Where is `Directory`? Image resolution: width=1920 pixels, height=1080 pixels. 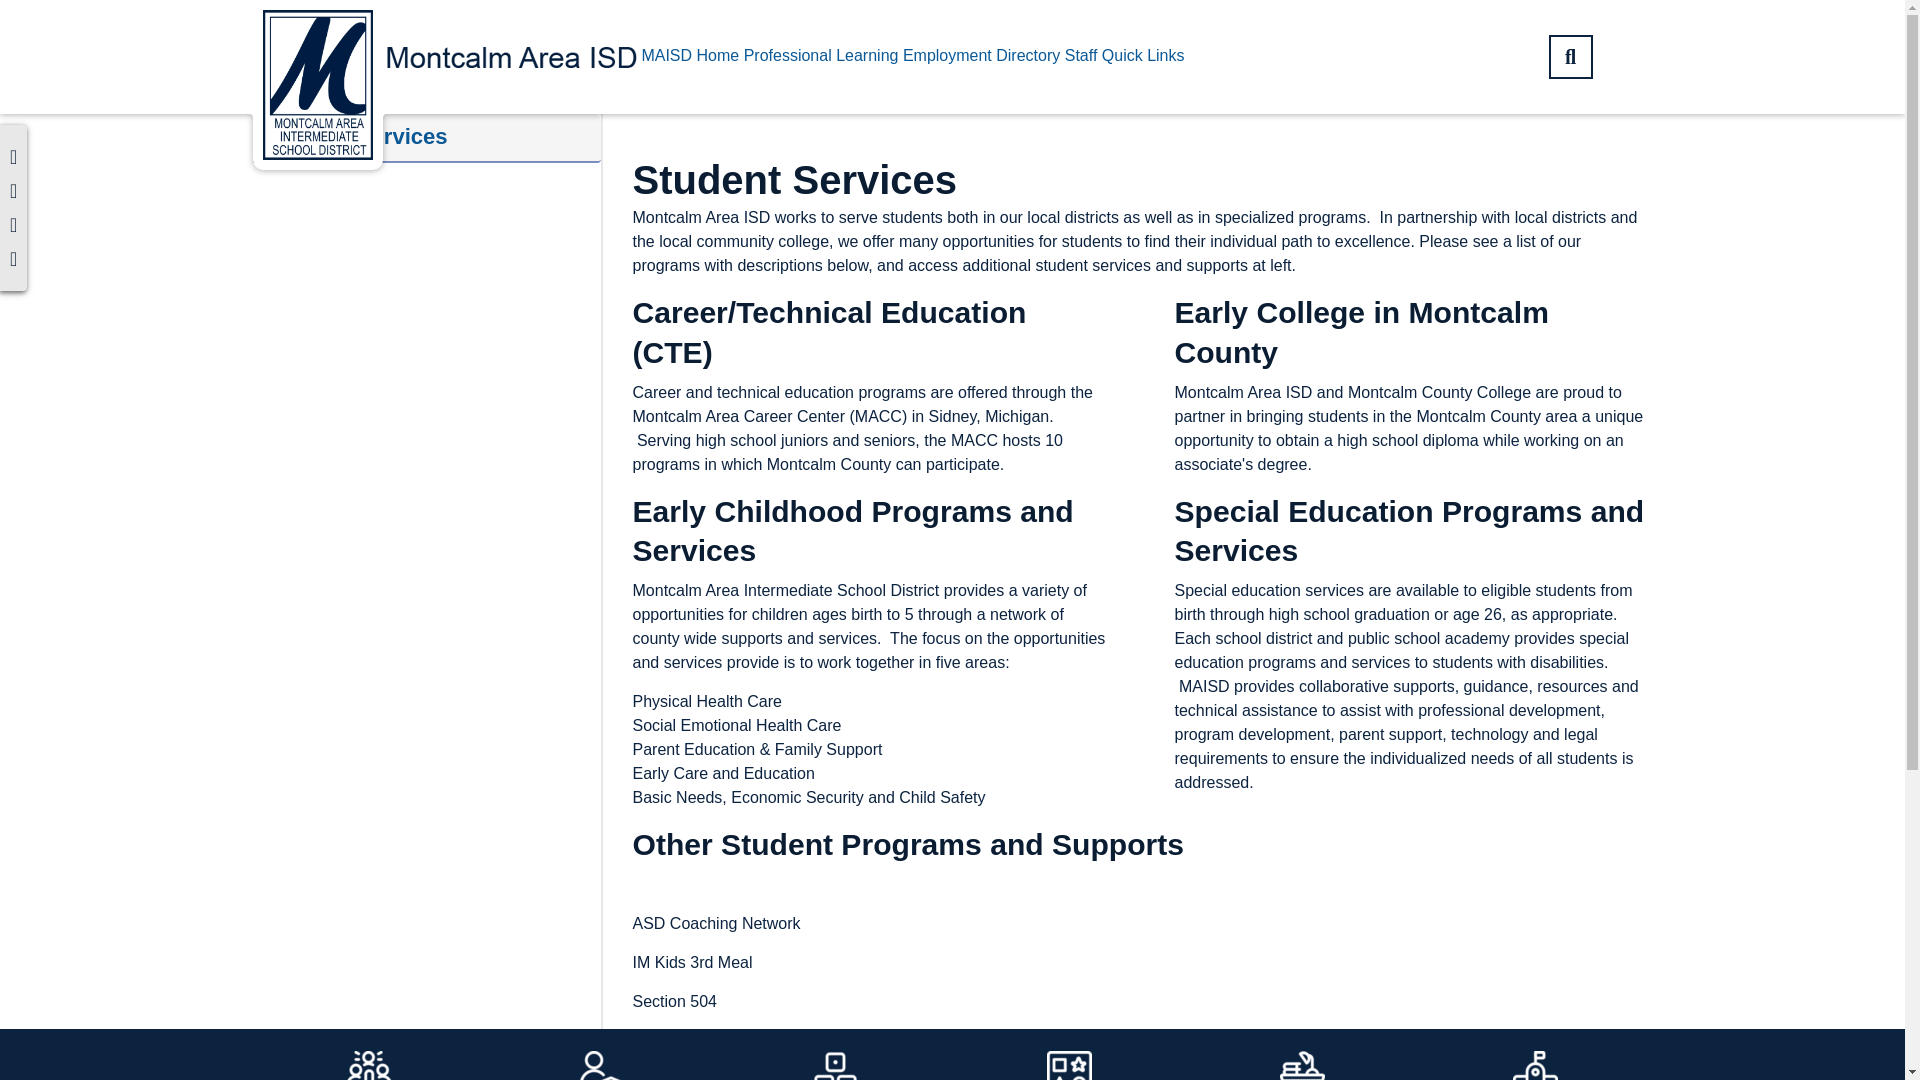 Directory is located at coordinates (1028, 55).